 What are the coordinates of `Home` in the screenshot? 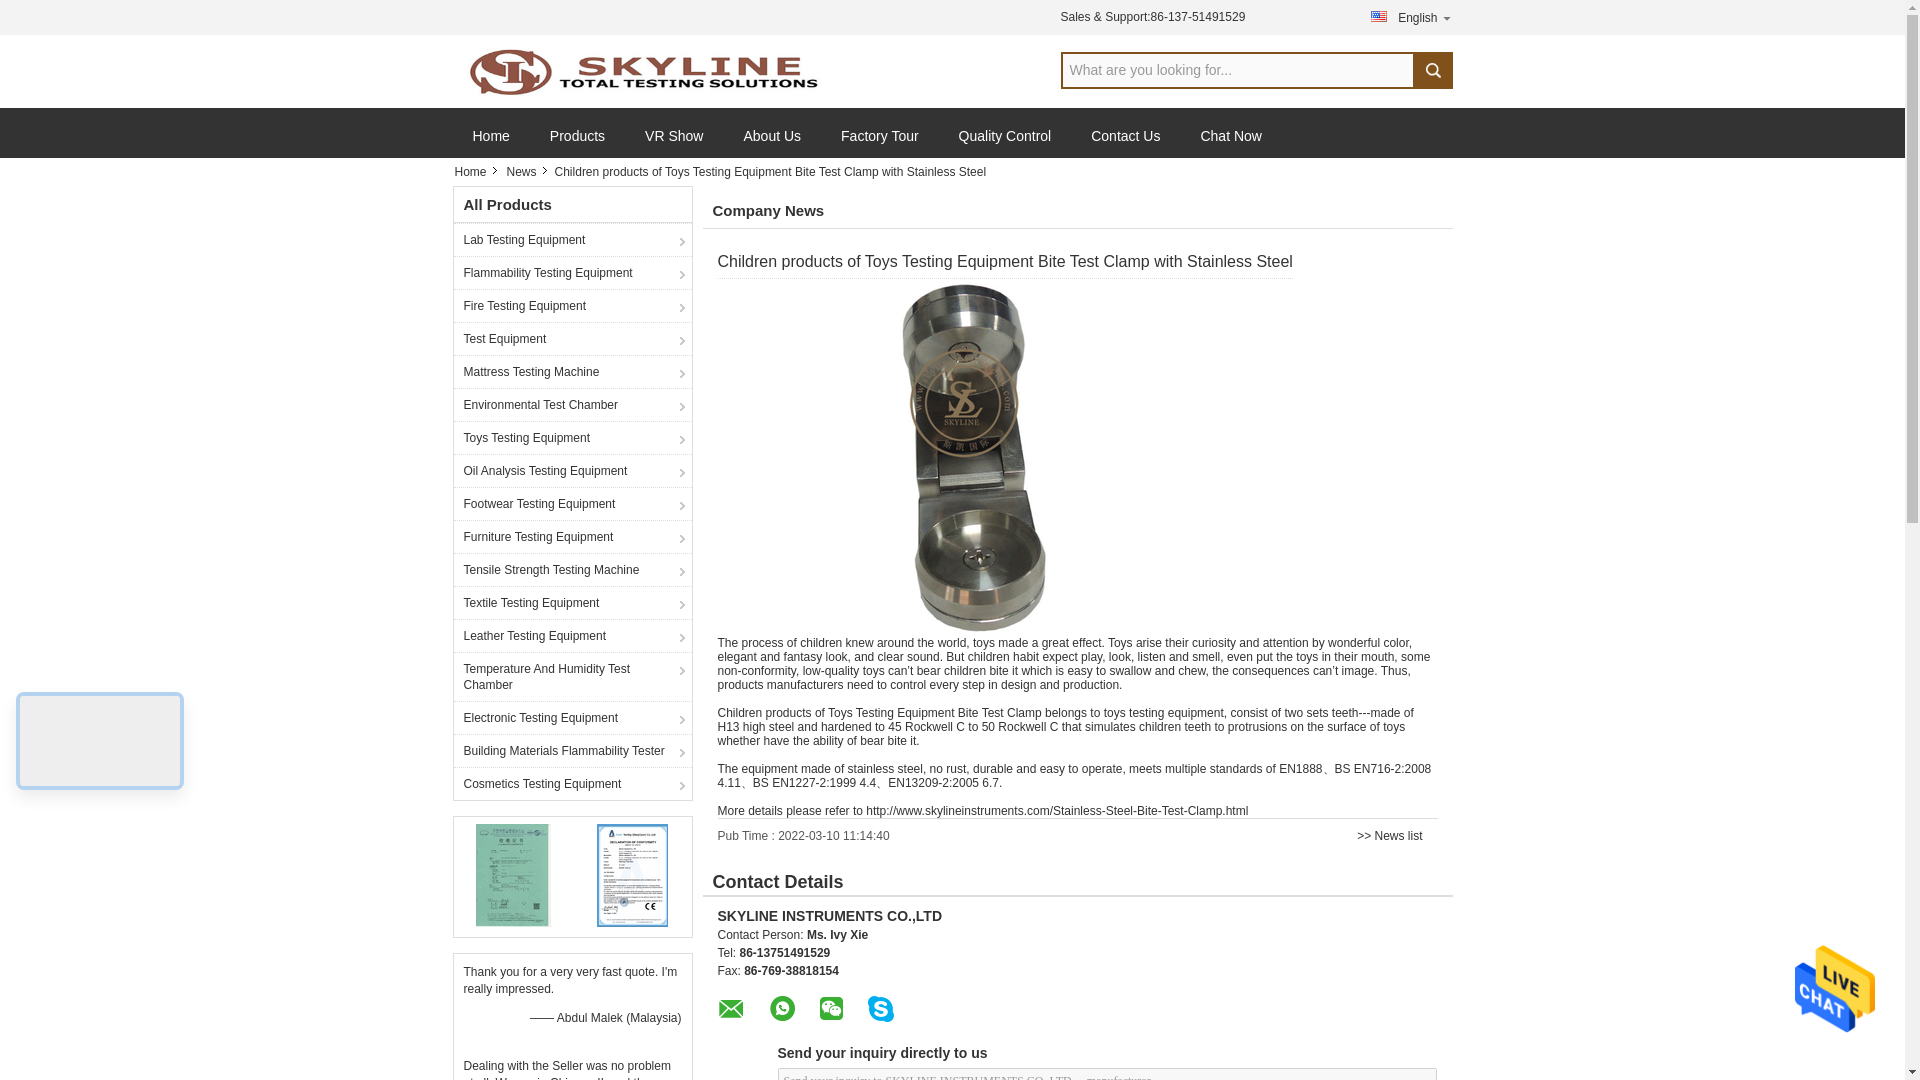 It's located at (475, 172).